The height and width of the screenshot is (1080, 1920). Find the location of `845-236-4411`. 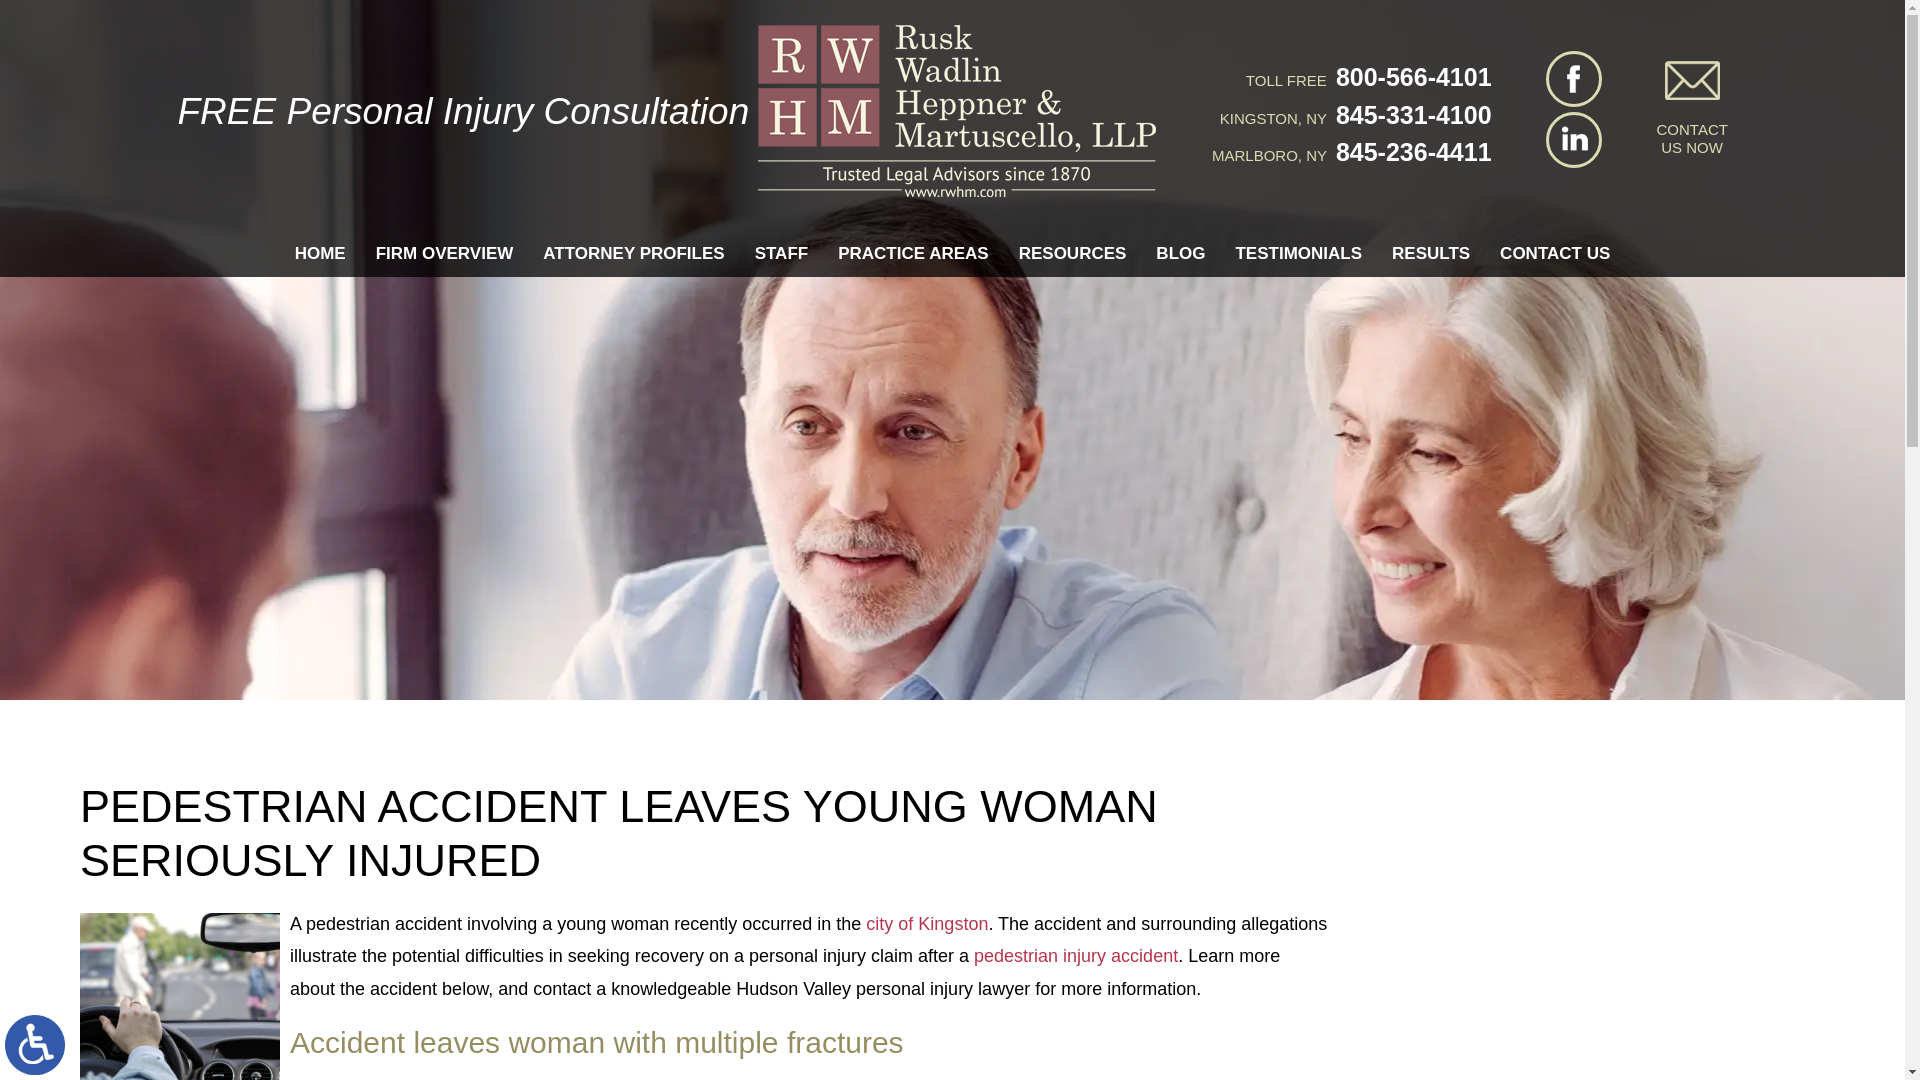

845-236-4411 is located at coordinates (1410, 152).